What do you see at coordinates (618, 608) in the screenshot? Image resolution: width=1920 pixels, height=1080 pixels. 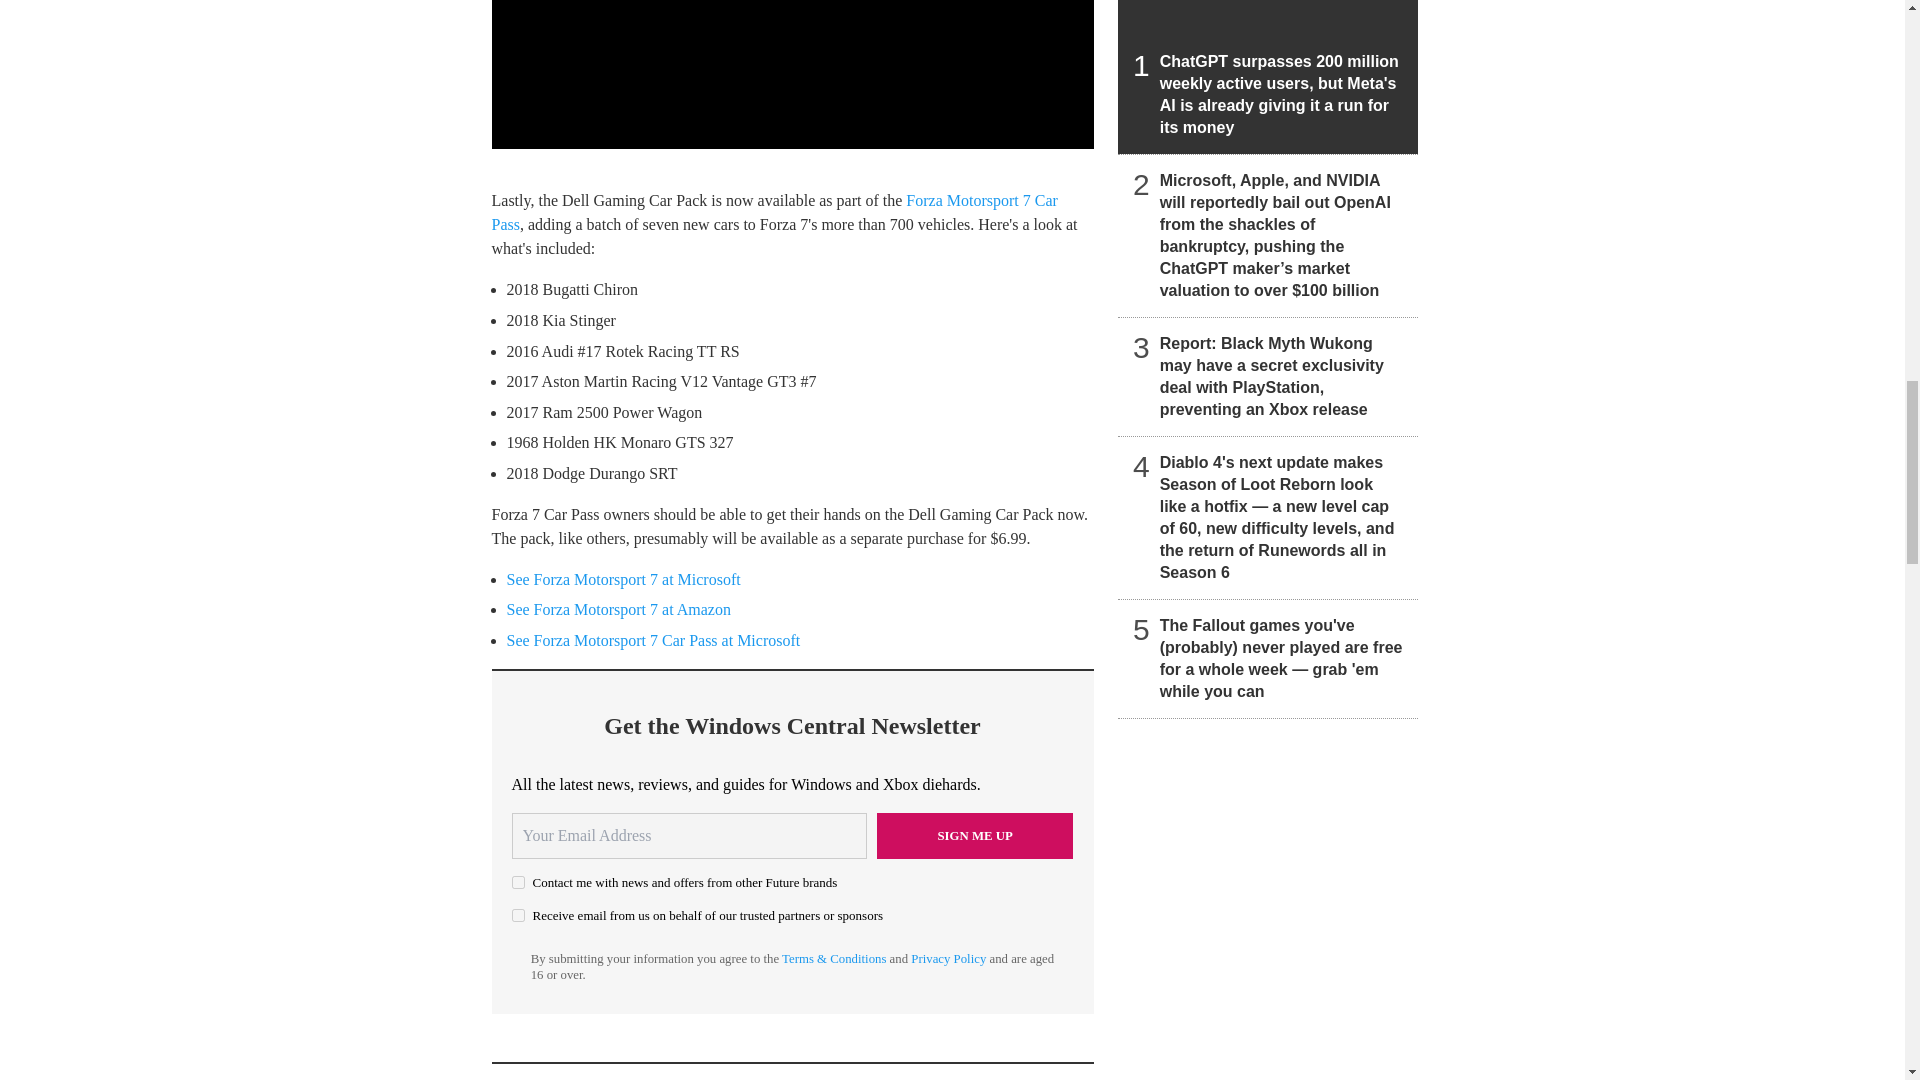 I see `See Forza Motorsport 7 at Amazon` at bounding box center [618, 608].